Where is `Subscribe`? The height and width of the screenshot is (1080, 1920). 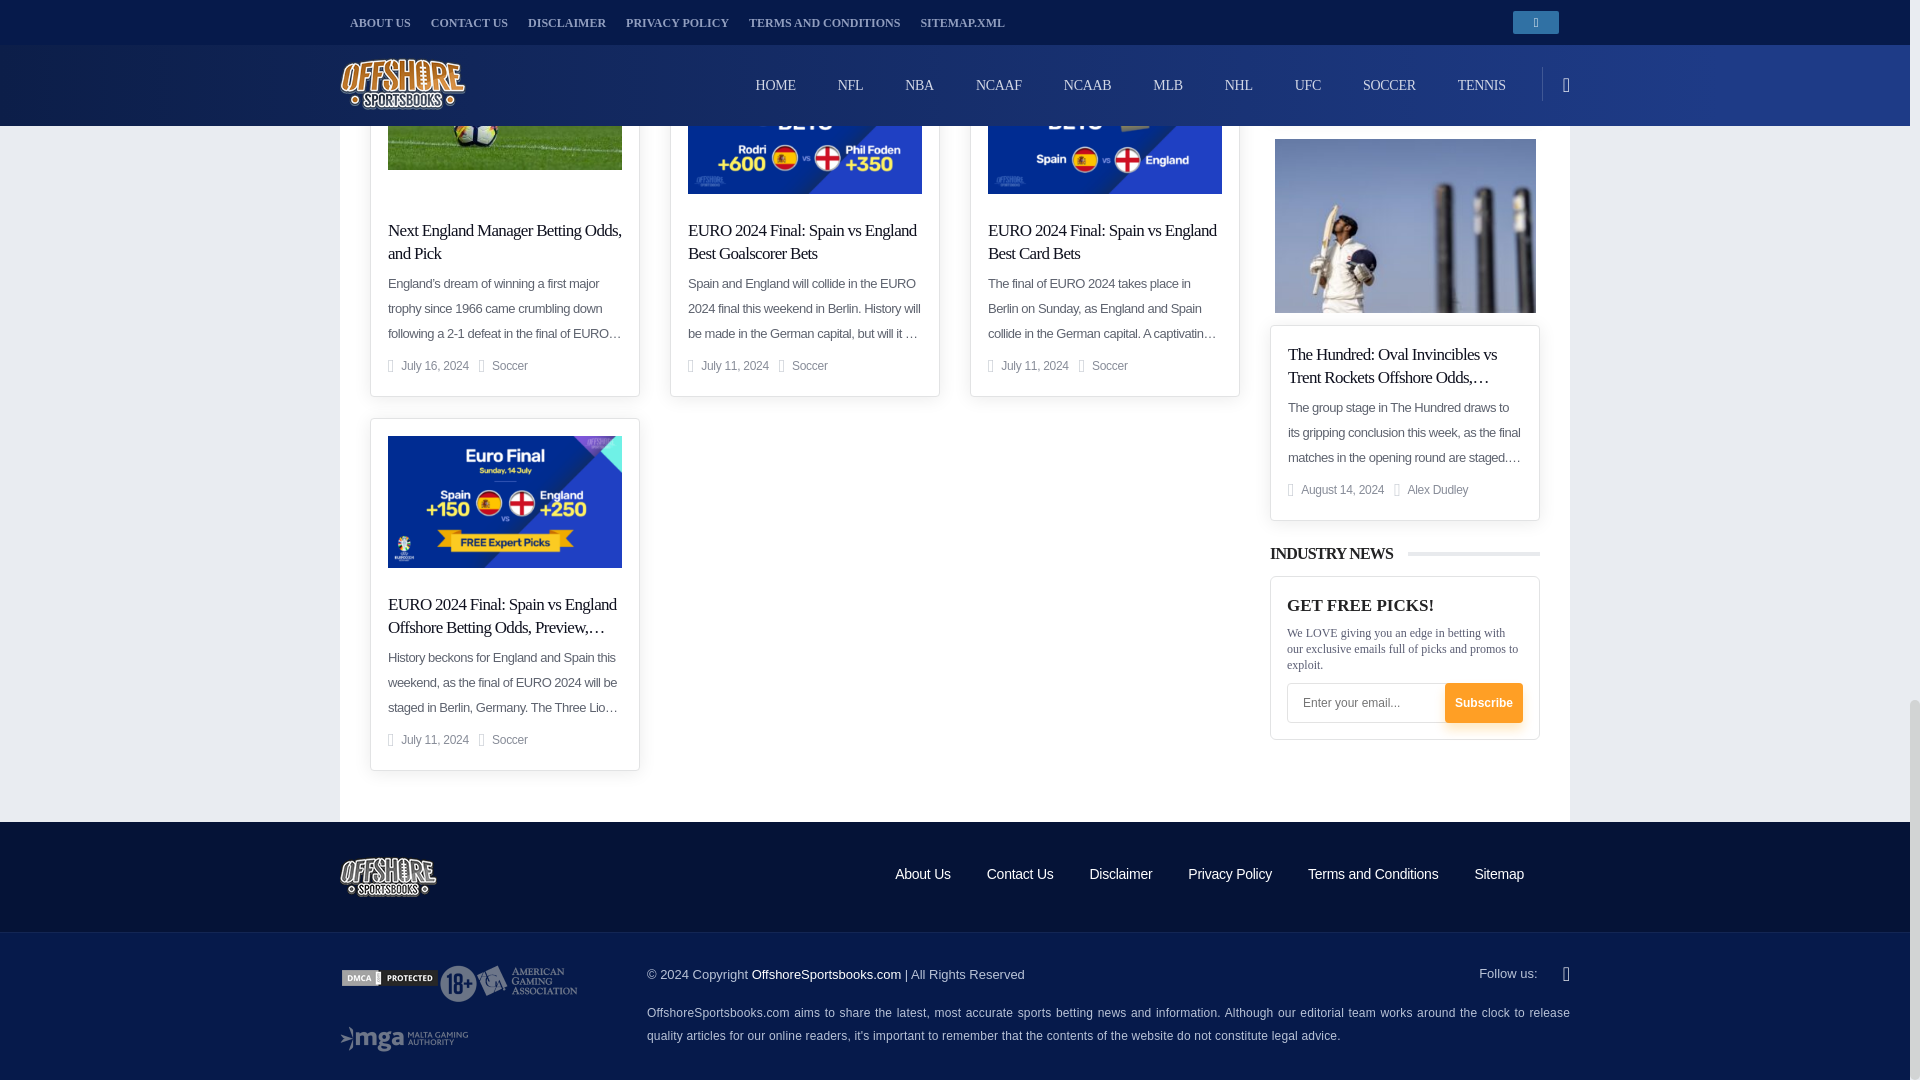 Subscribe is located at coordinates (1484, 702).